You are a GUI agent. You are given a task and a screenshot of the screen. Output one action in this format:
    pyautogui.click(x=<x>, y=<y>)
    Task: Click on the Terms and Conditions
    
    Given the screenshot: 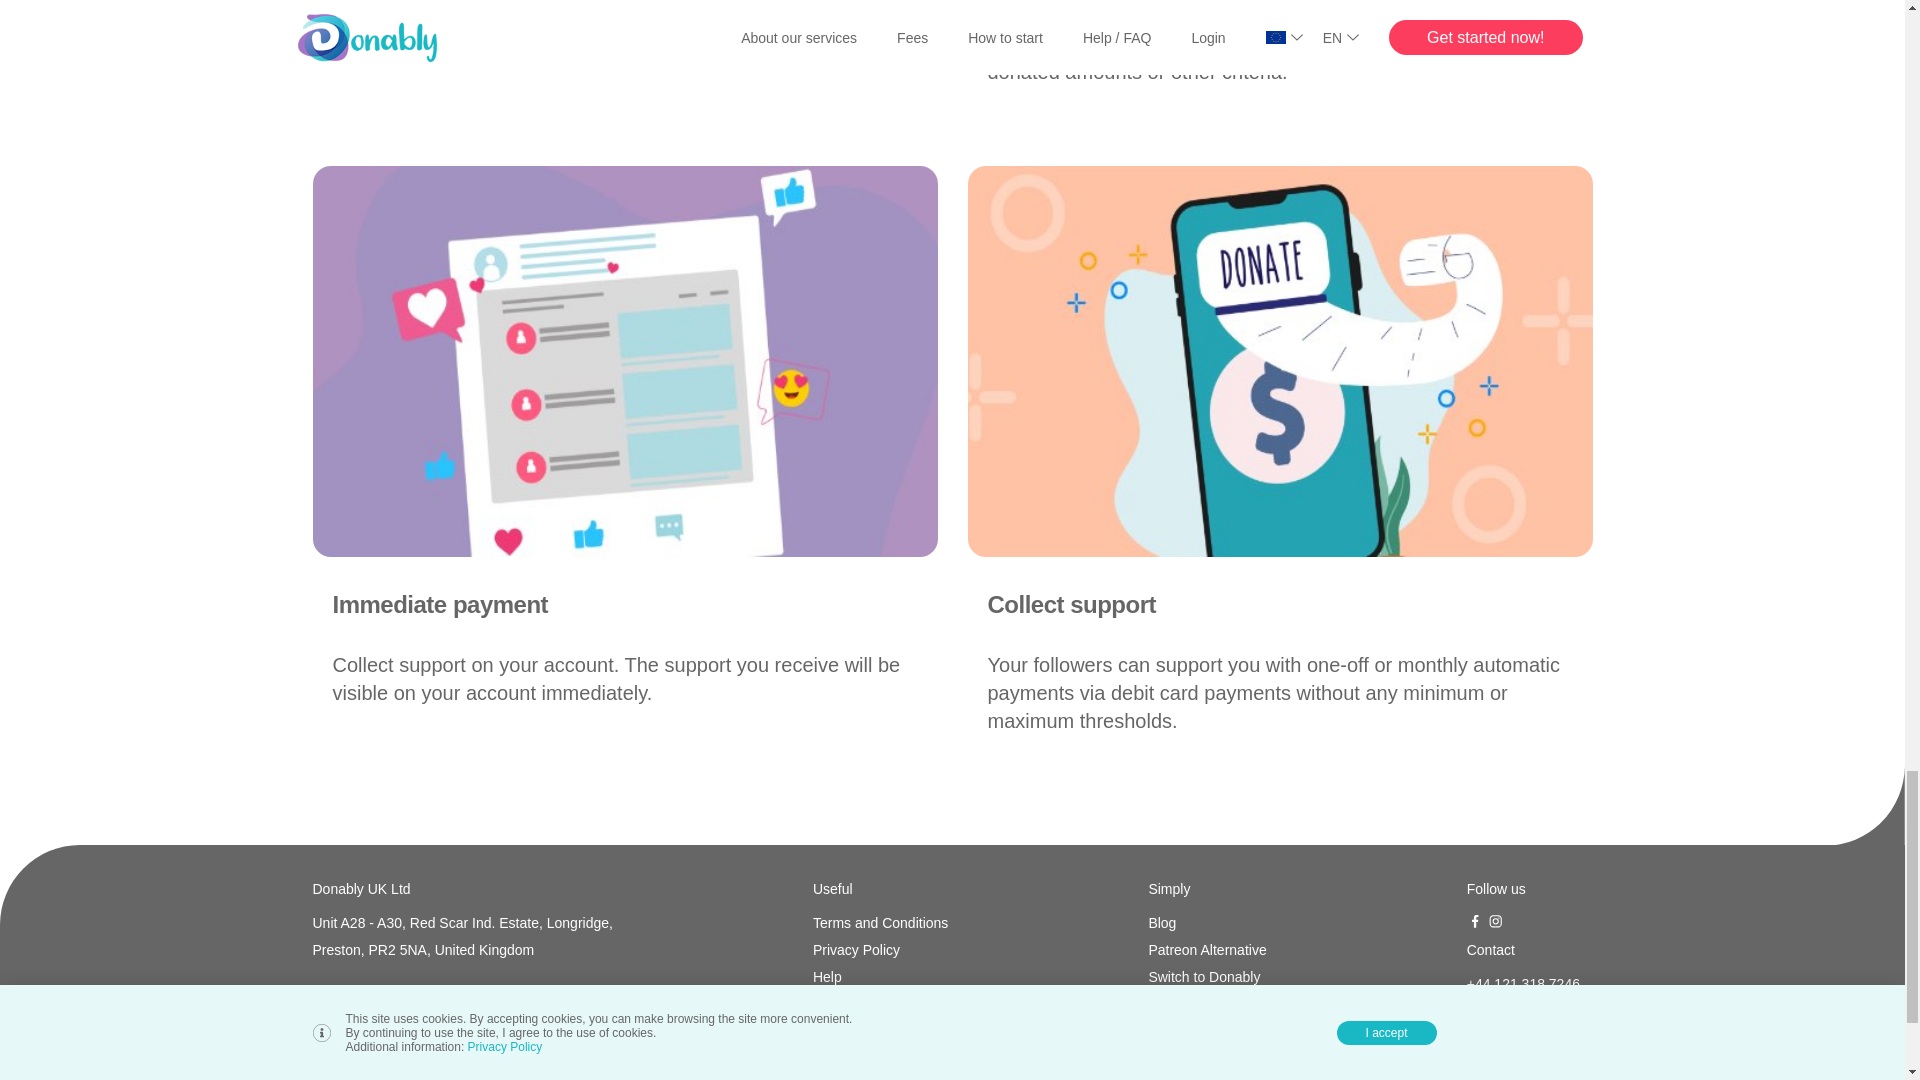 What is the action you would take?
    pyautogui.click(x=880, y=923)
    